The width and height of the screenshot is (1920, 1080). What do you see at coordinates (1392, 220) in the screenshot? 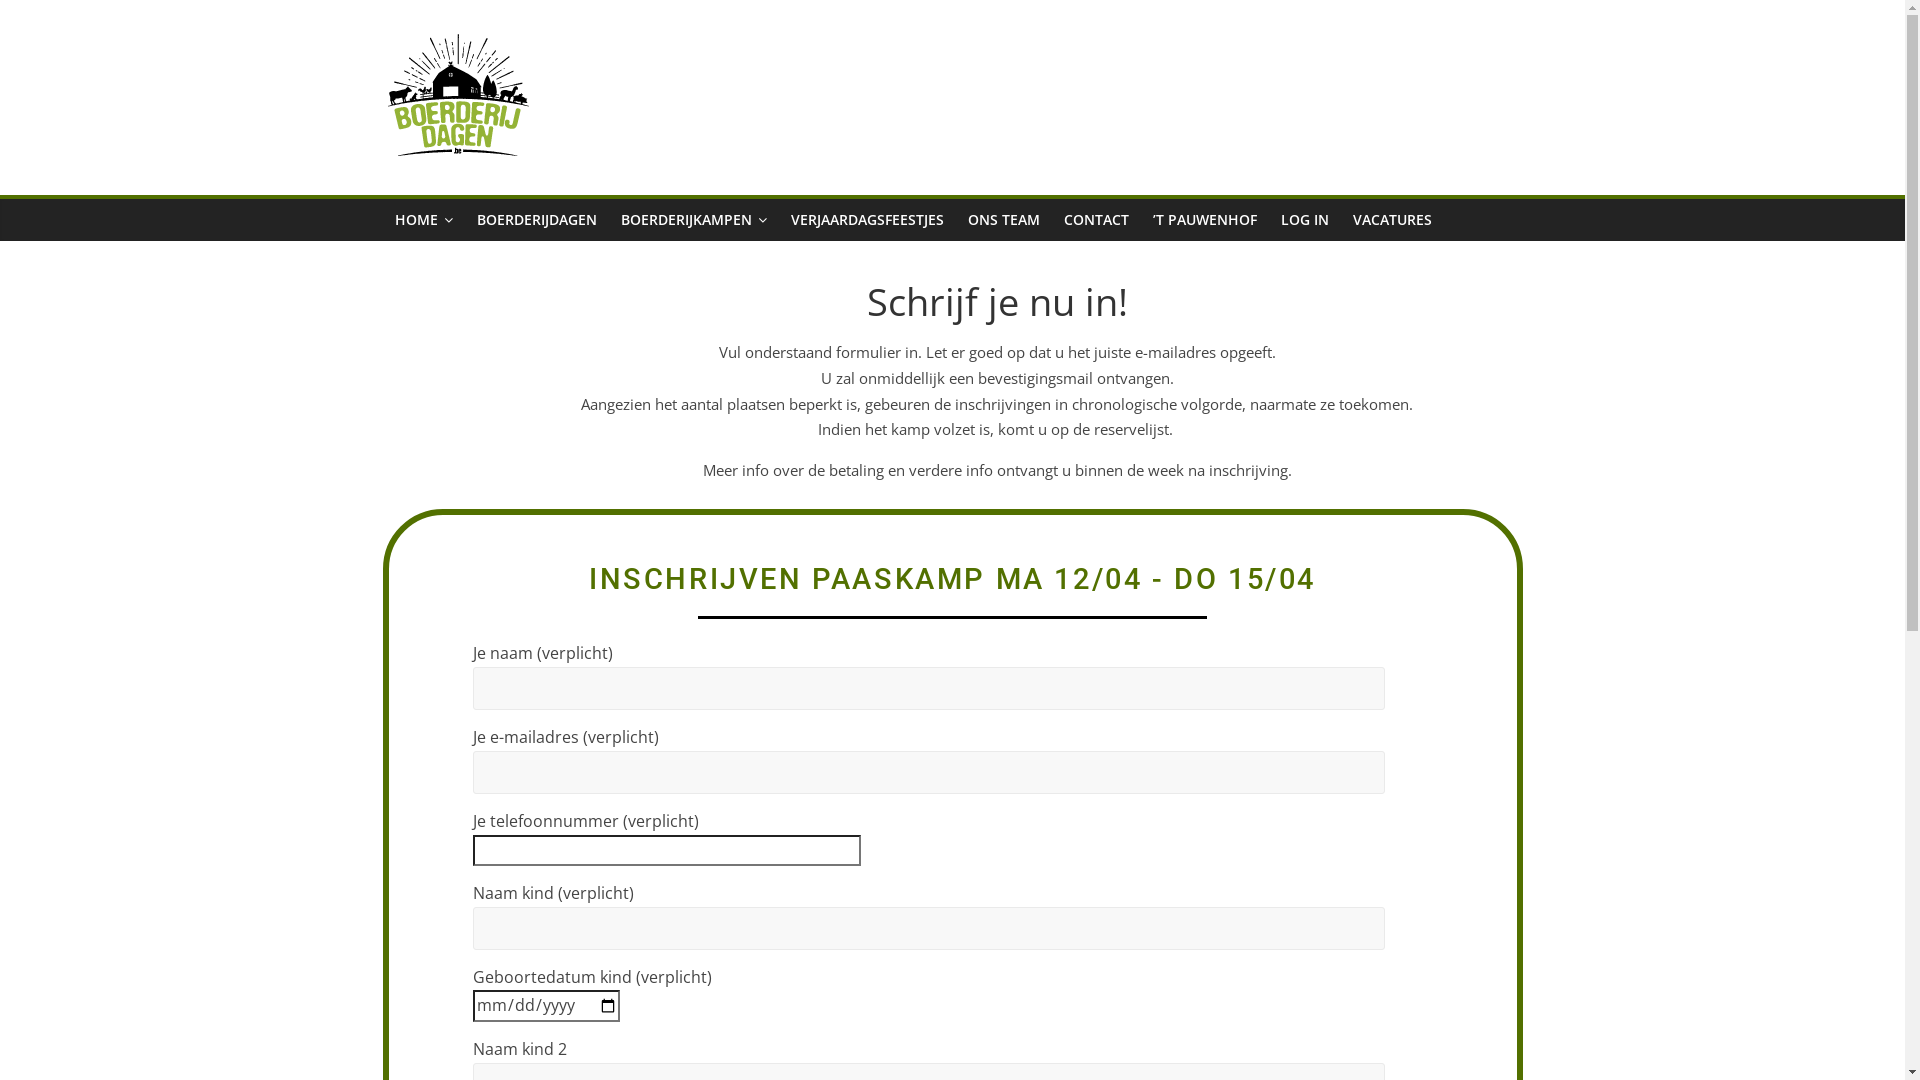
I see `VACATURES` at bounding box center [1392, 220].